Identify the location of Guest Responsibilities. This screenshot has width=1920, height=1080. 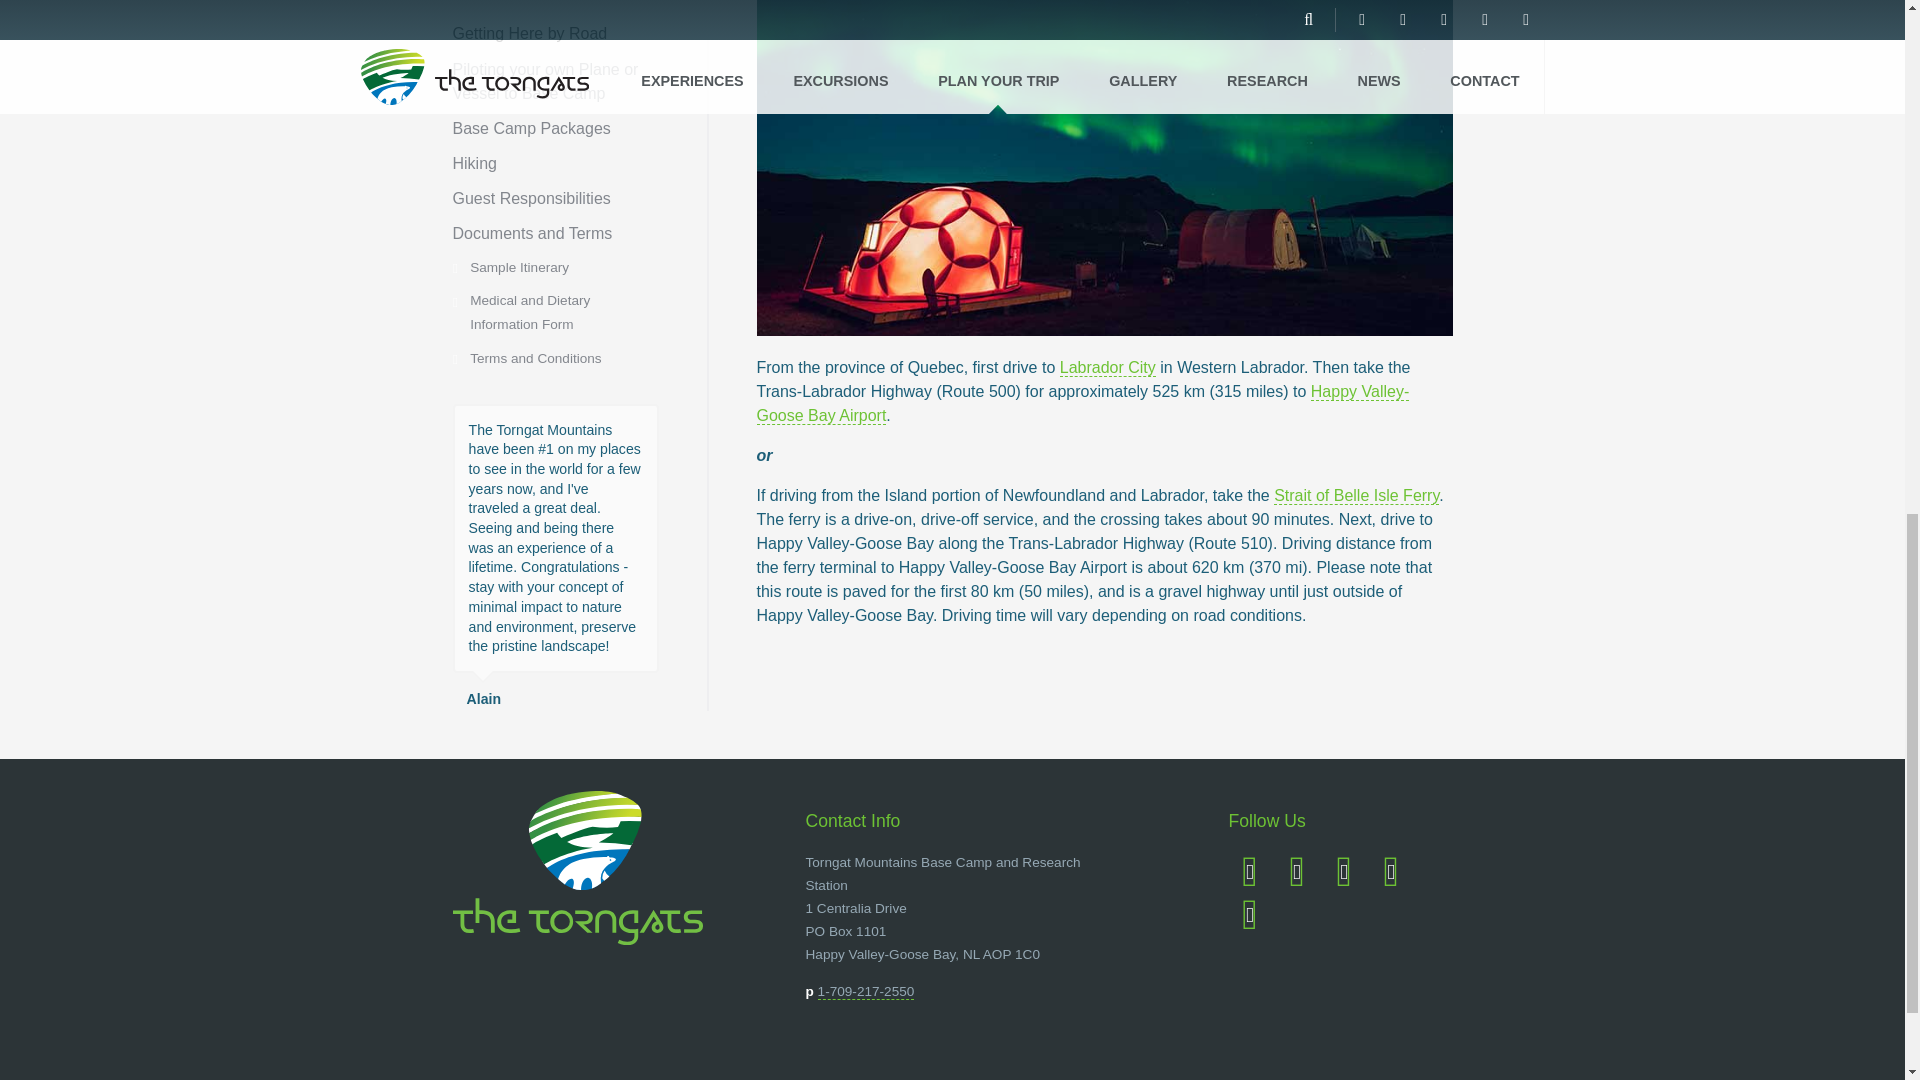
(530, 198).